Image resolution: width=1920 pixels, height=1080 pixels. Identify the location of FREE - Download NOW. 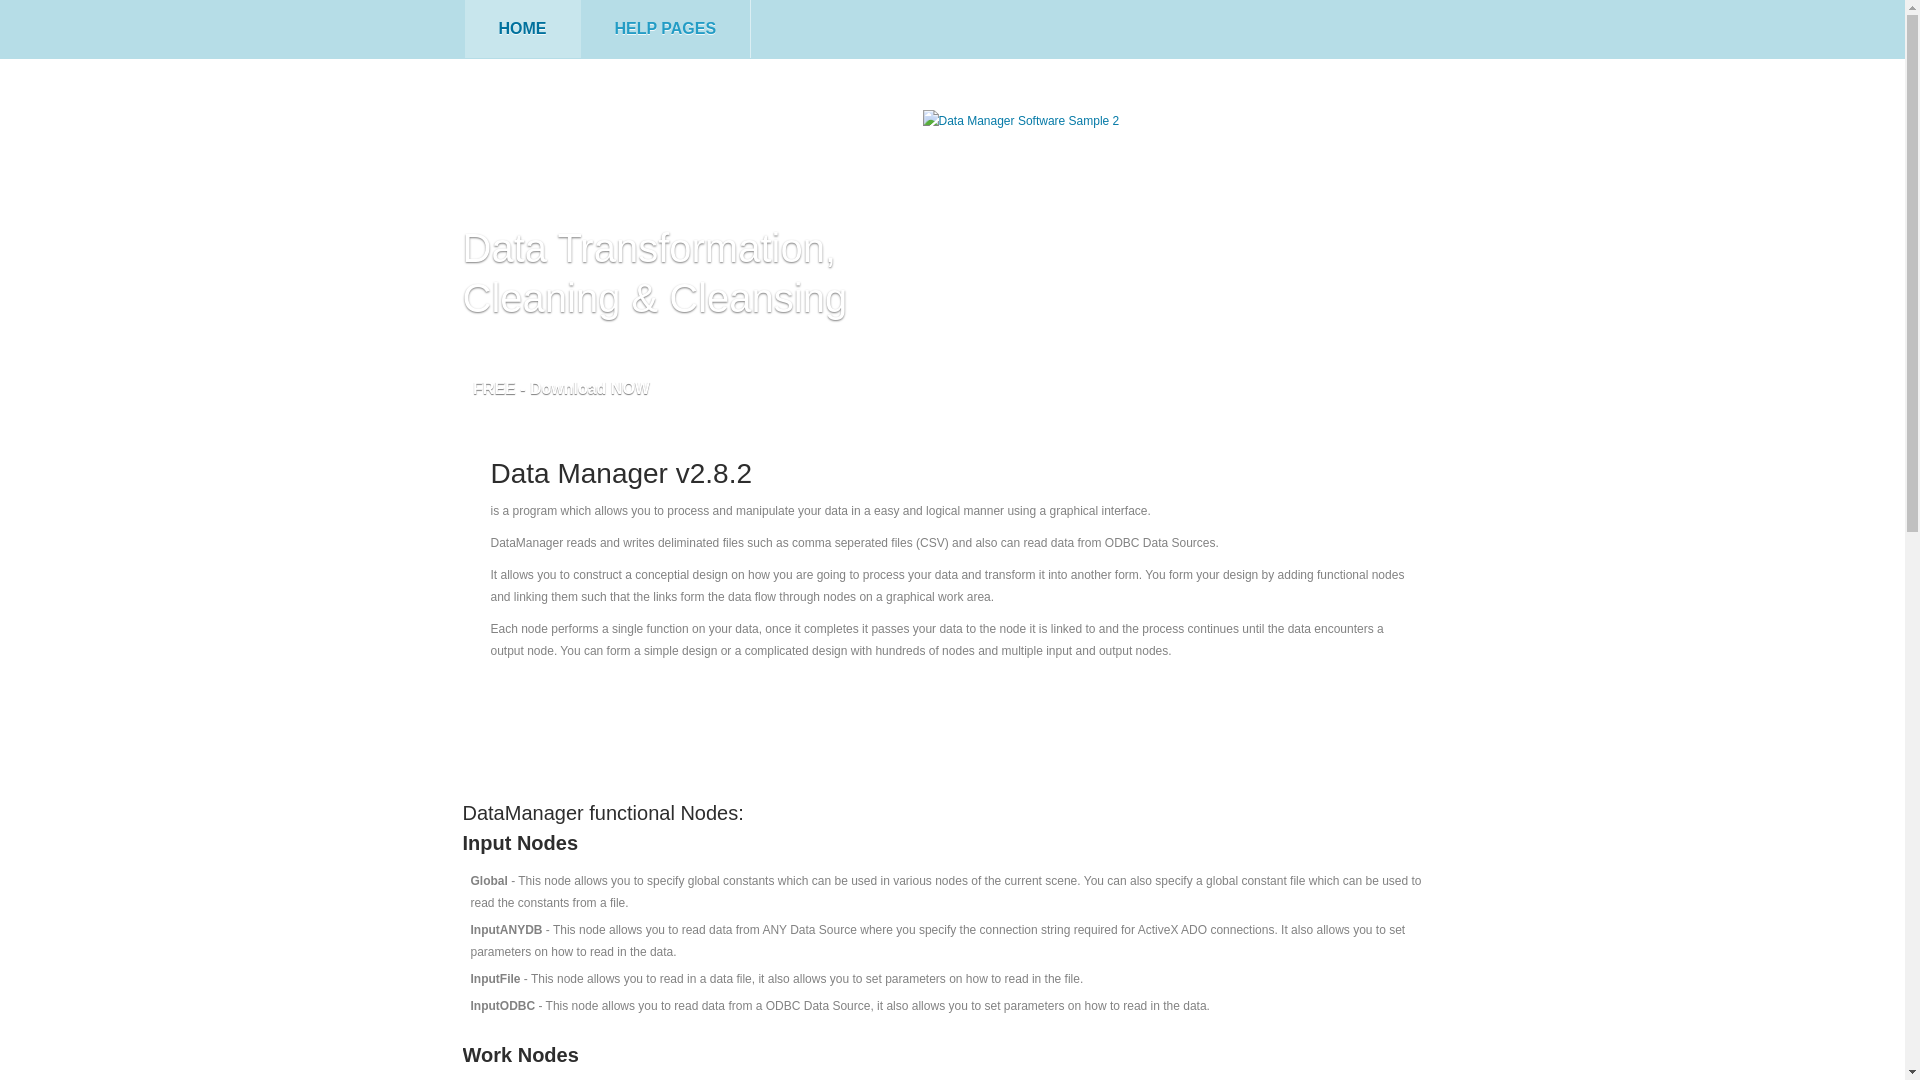
(561, 396).